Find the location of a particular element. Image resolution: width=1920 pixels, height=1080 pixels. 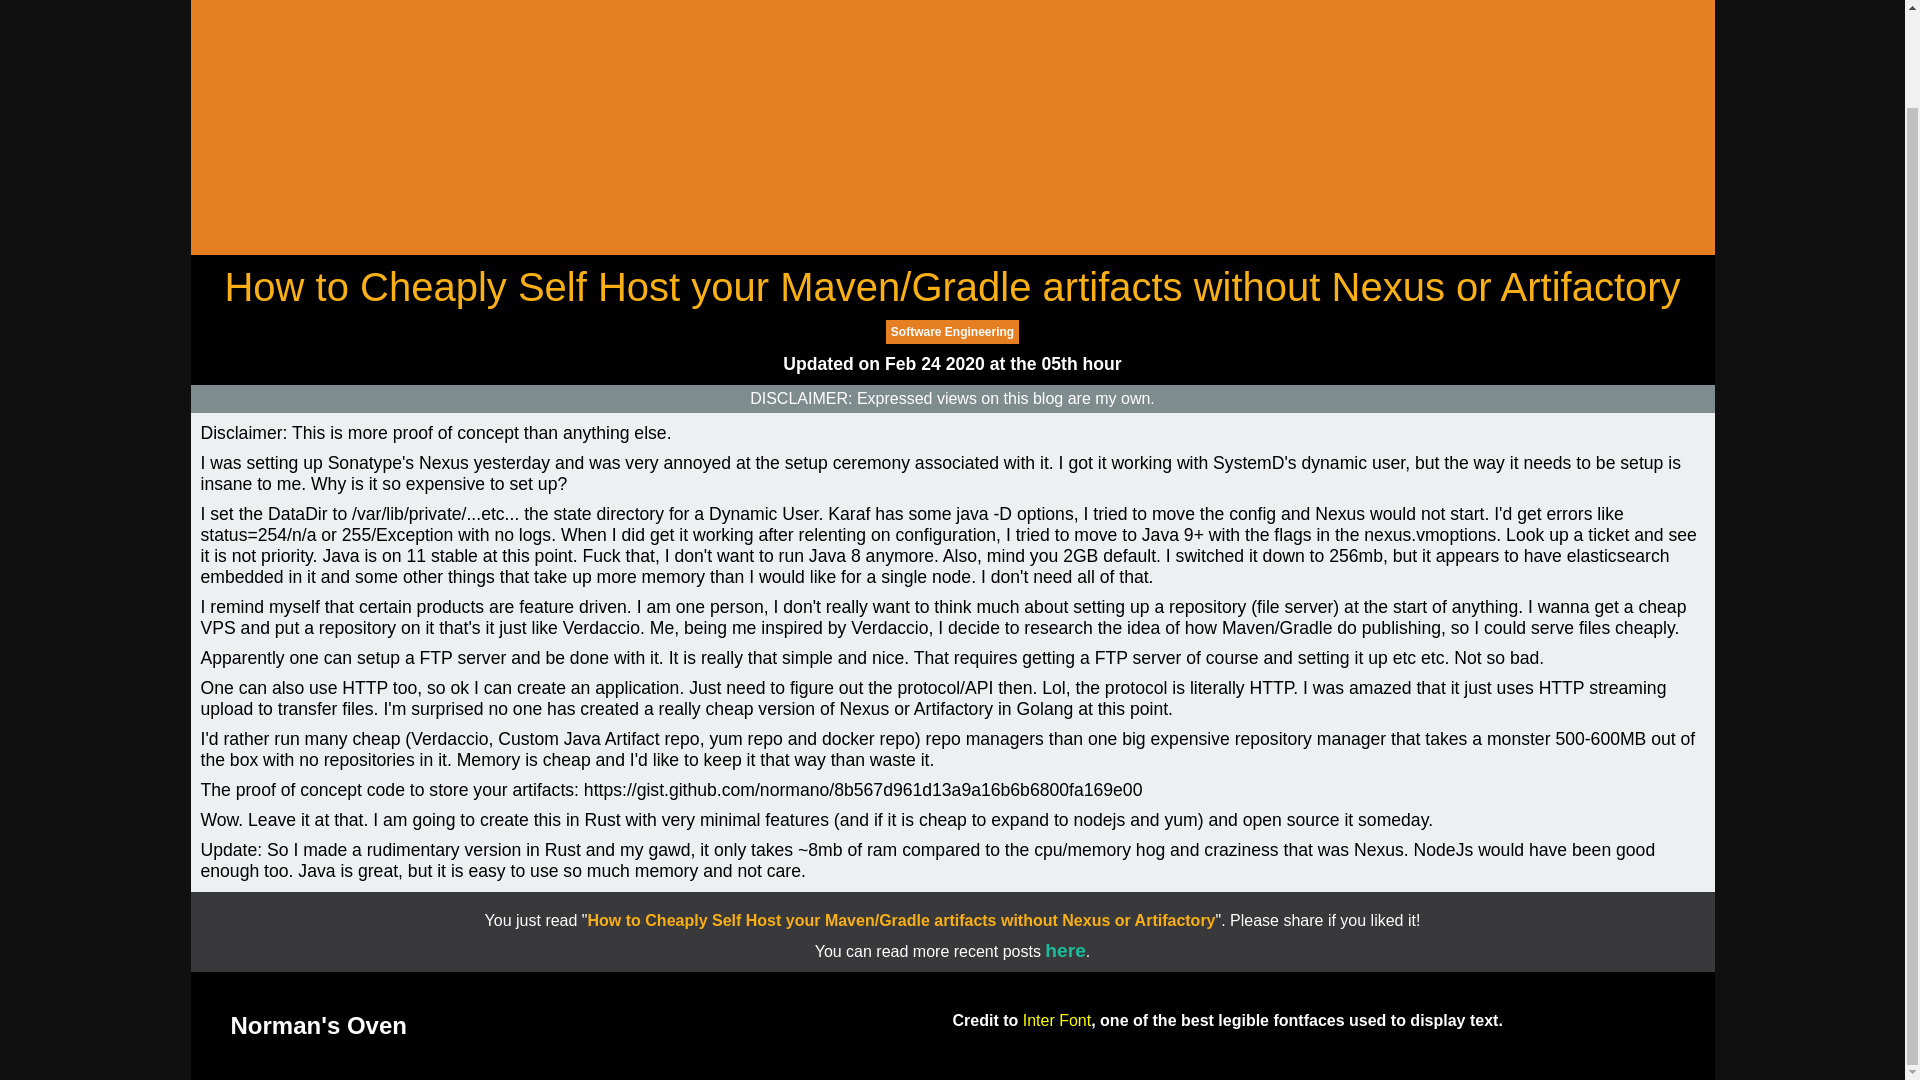

here is located at coordinates (1065, 950).